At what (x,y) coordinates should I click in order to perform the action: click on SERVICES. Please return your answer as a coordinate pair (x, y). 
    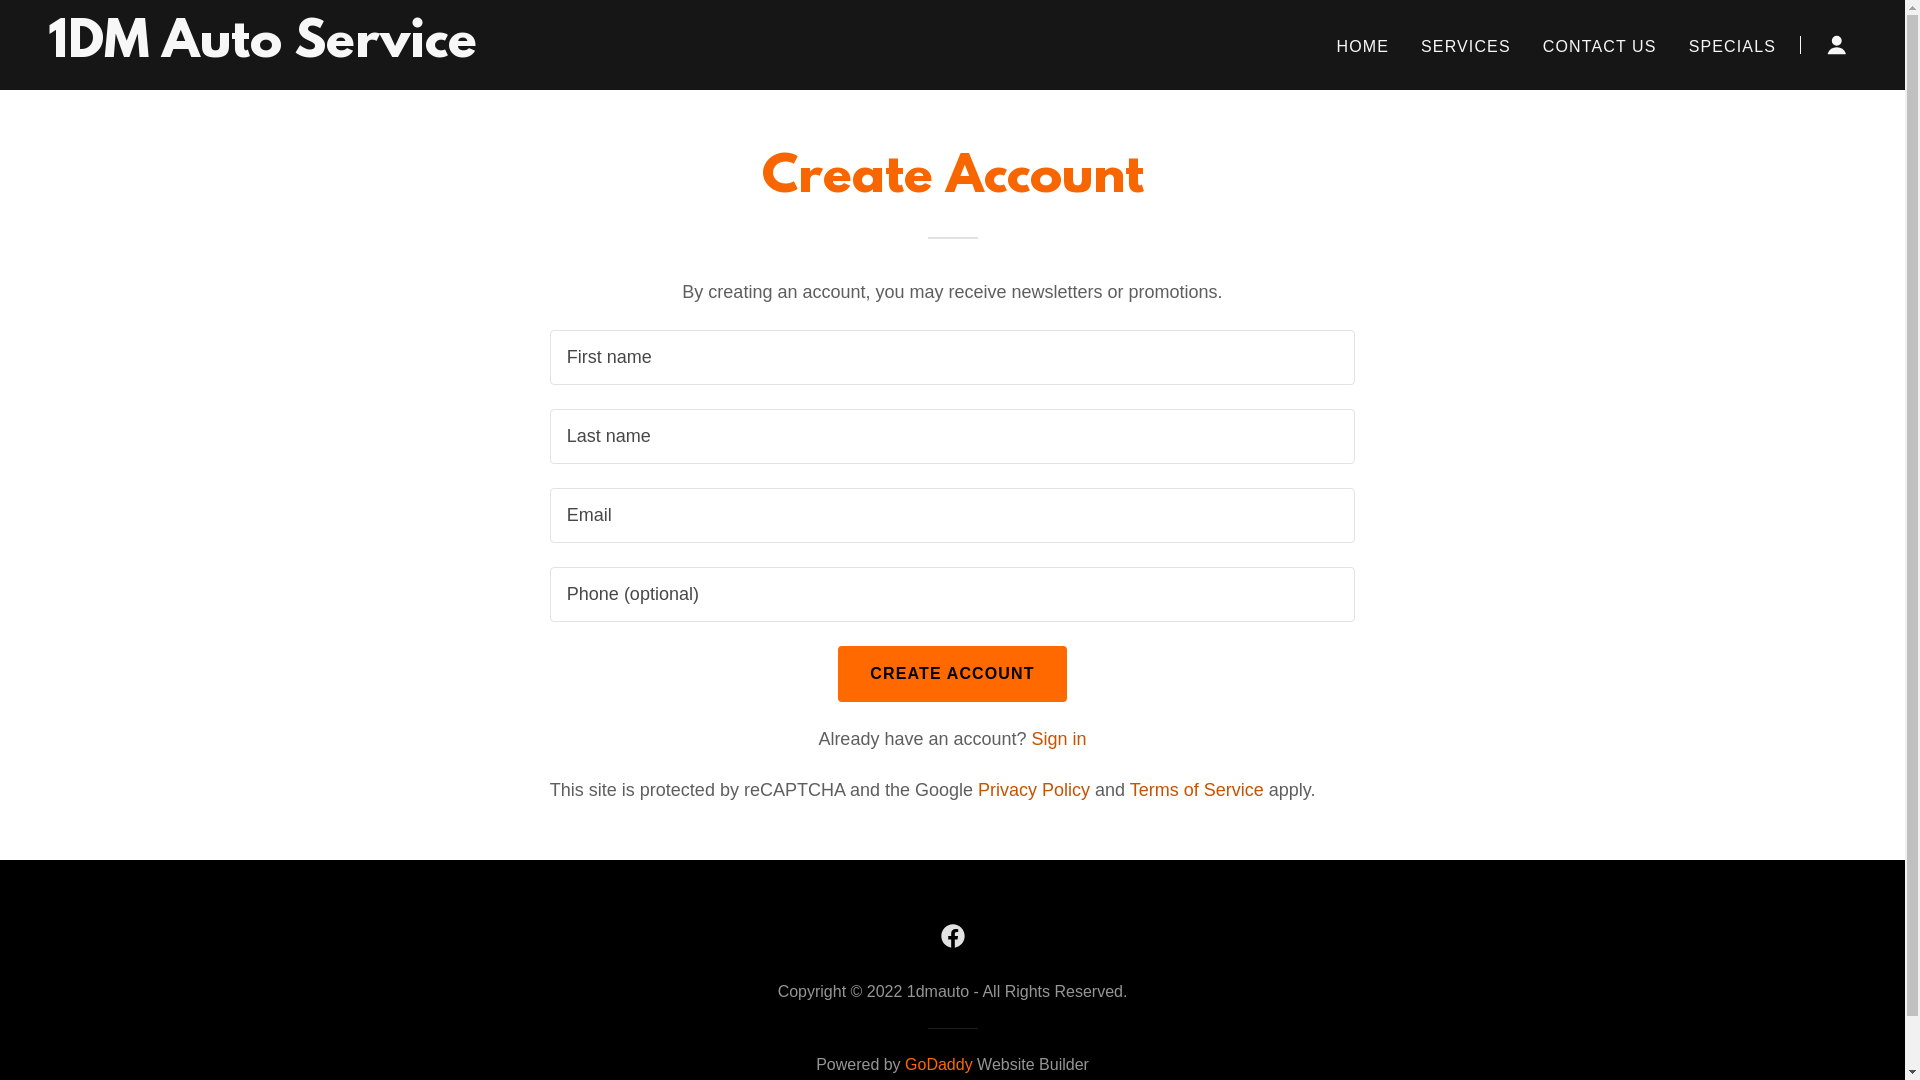
    Looking at the image, I should click on (1466, 47).